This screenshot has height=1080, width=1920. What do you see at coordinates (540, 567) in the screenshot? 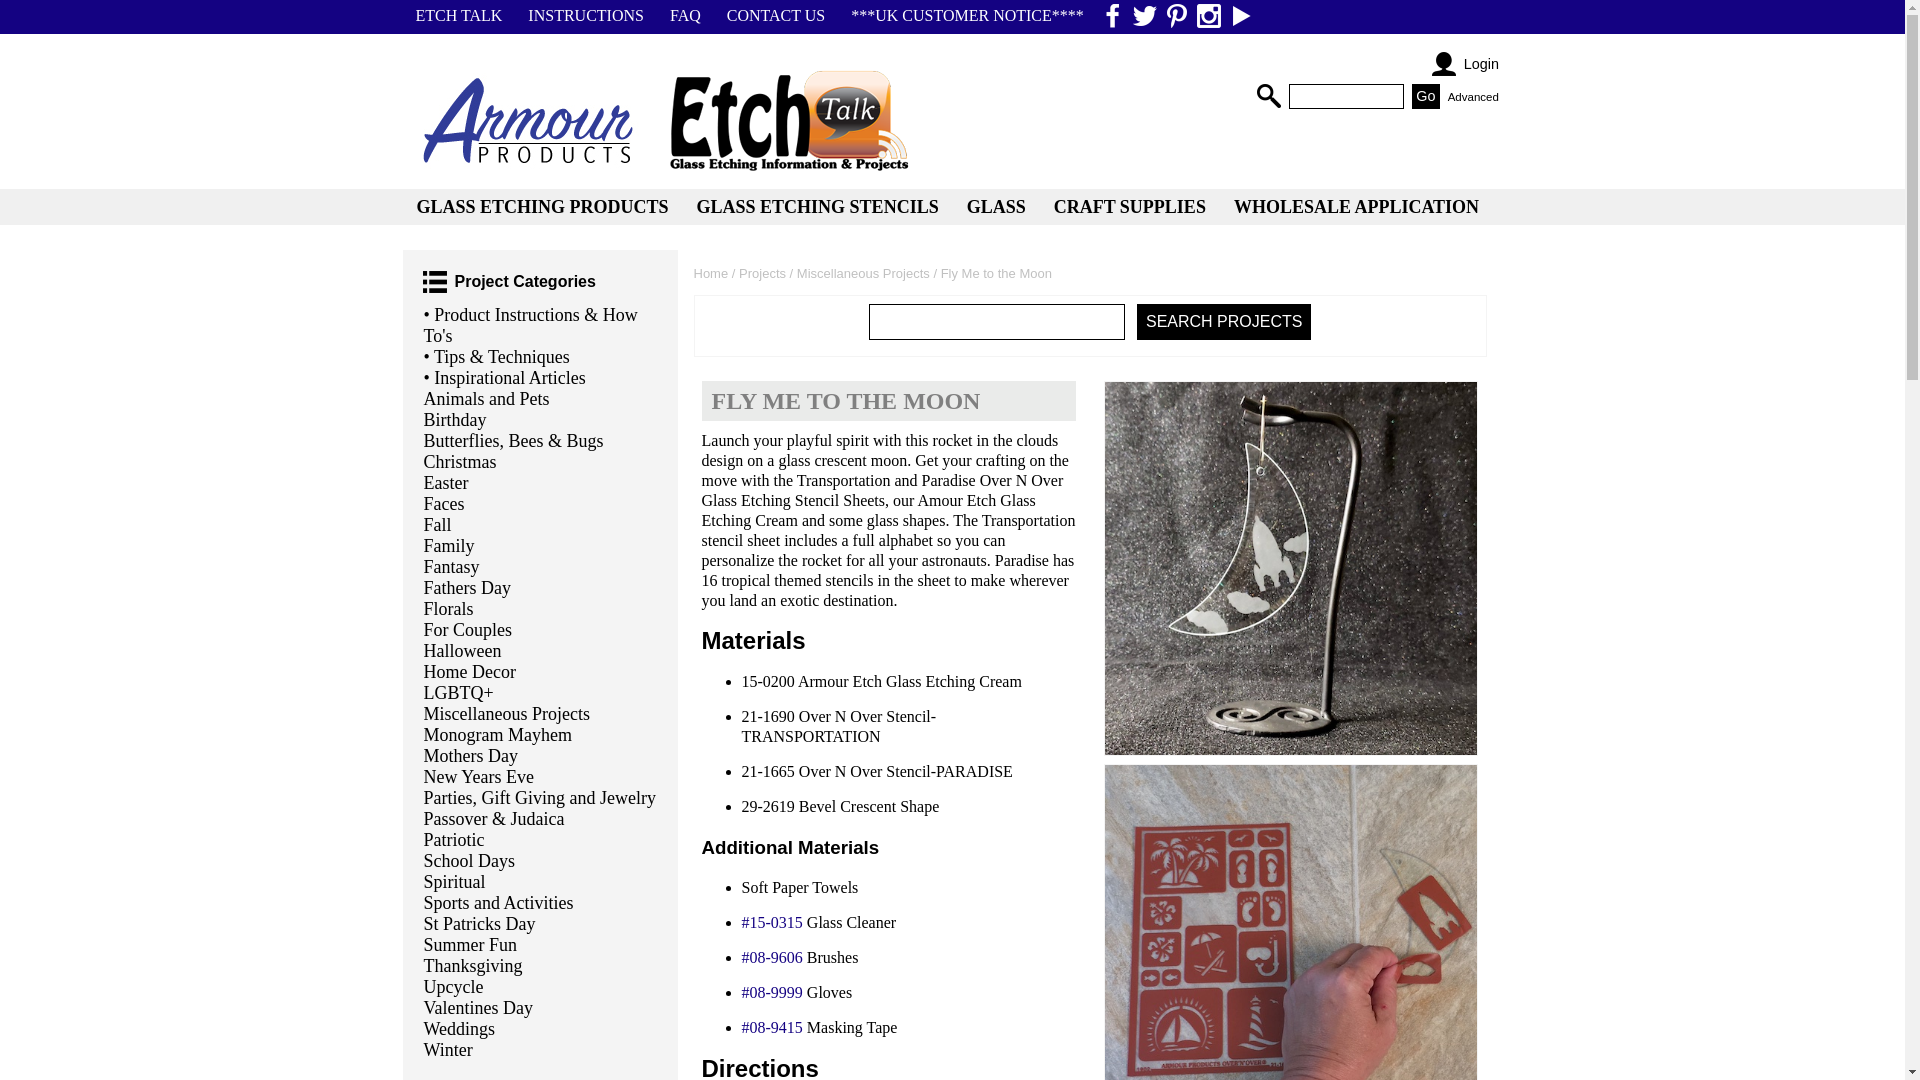
I see `Fantasy` at bounding box center [540, 567].